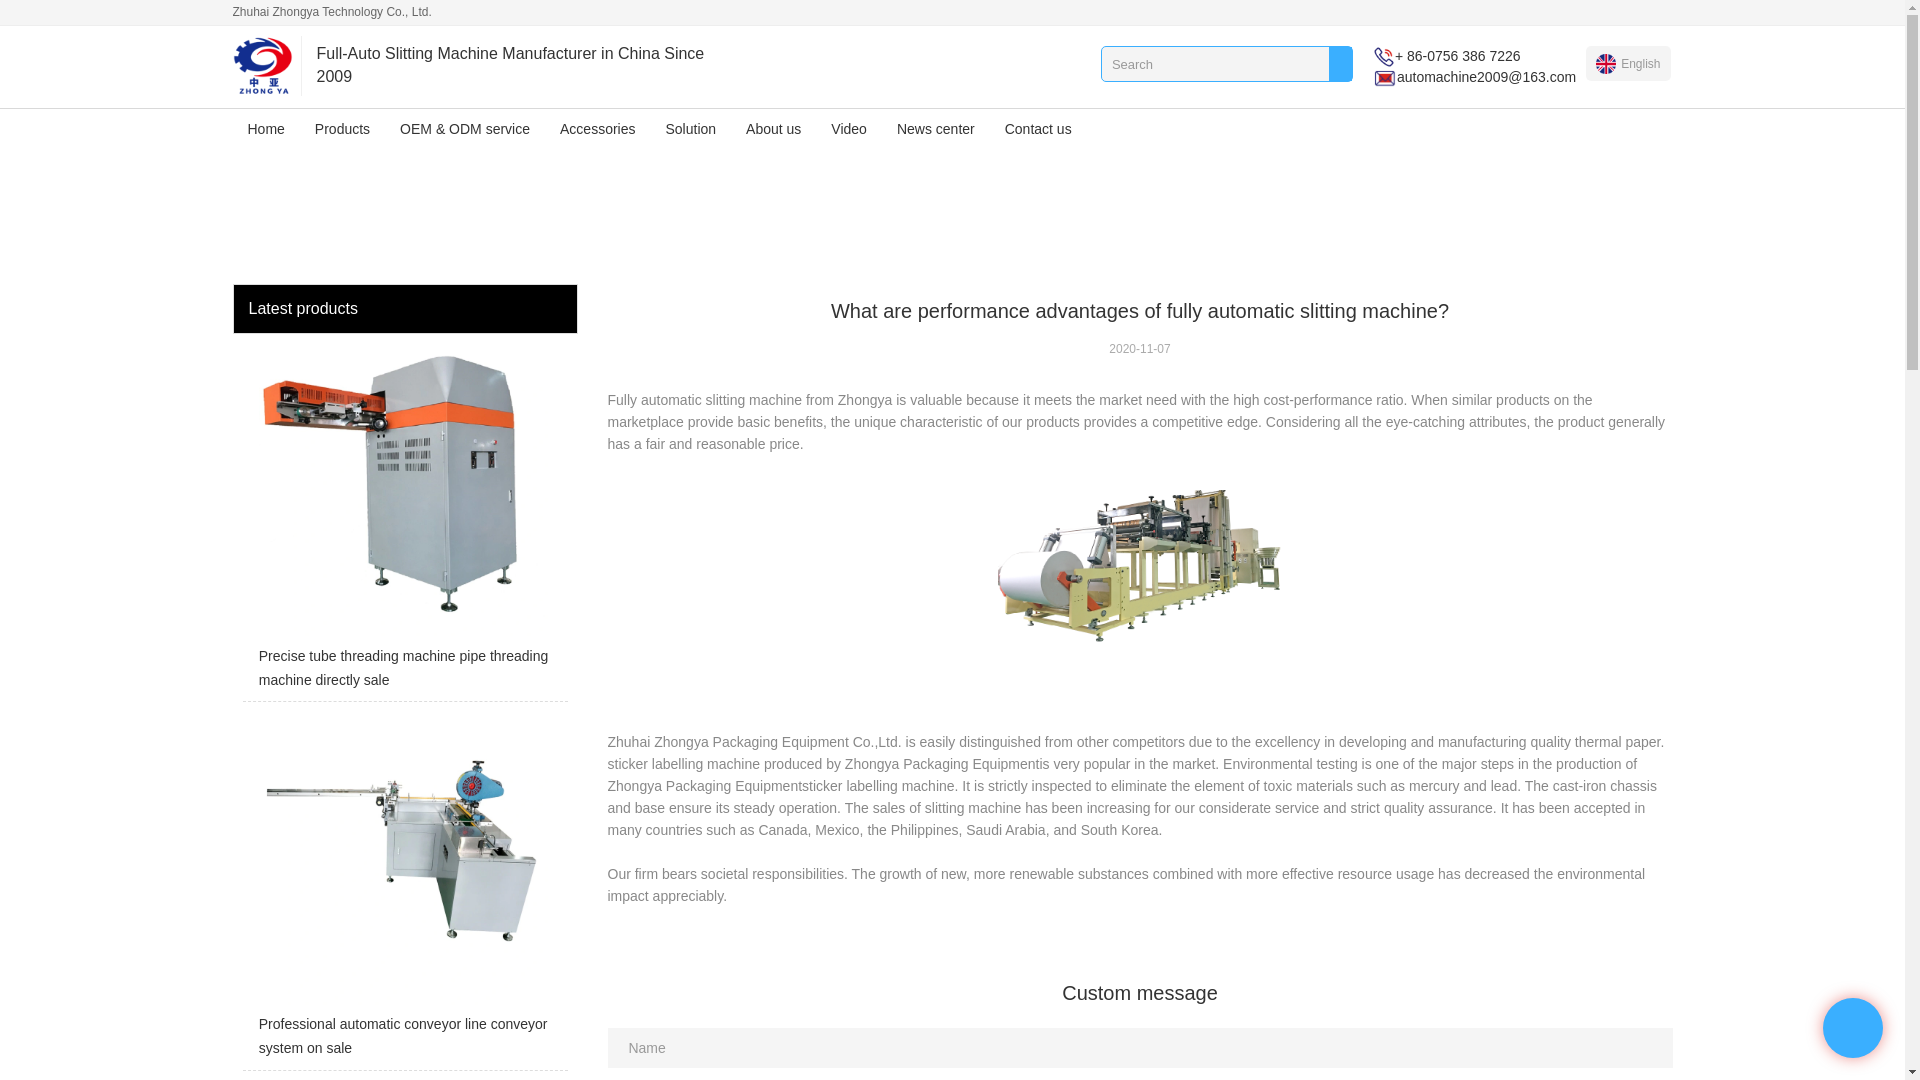 The image size is (1920, 1080). I want to click on News center, so click(936, 129).